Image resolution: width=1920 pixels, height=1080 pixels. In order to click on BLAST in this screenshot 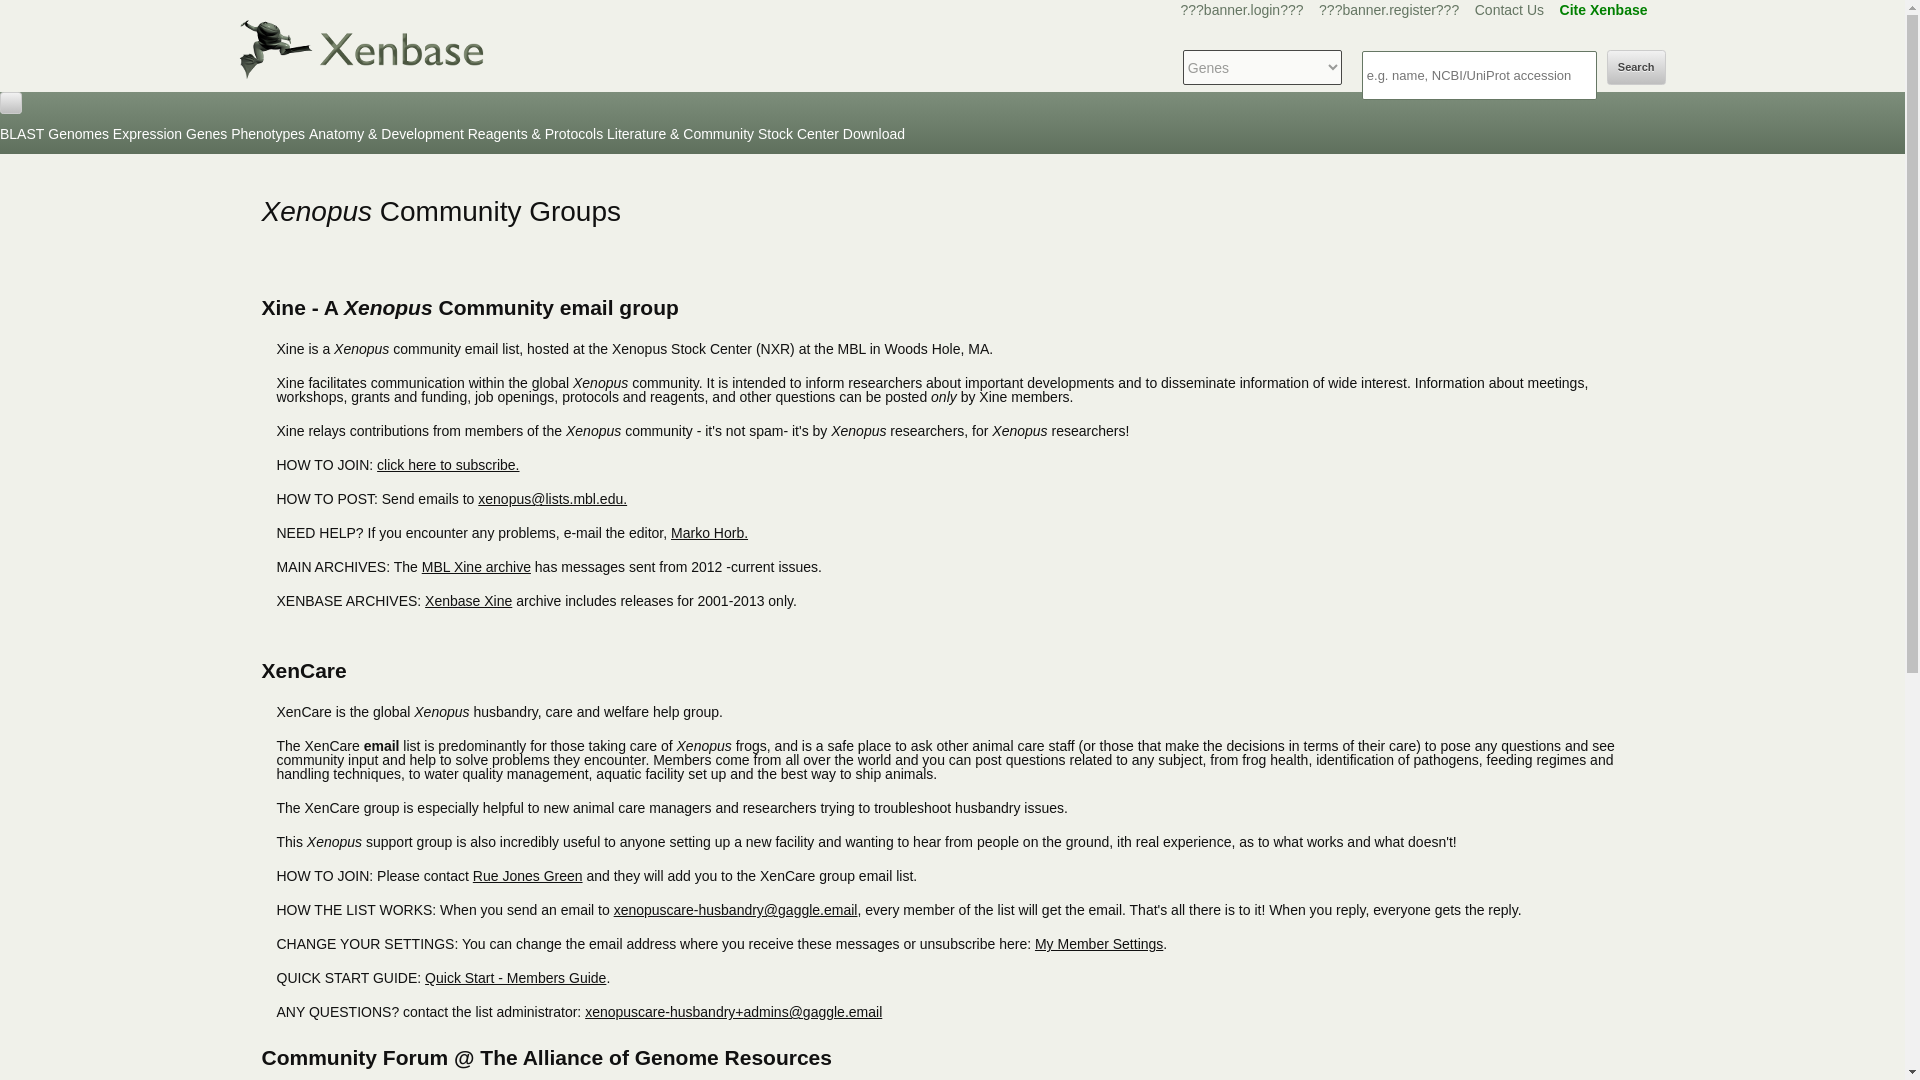, I will do `click(22, 134)`.